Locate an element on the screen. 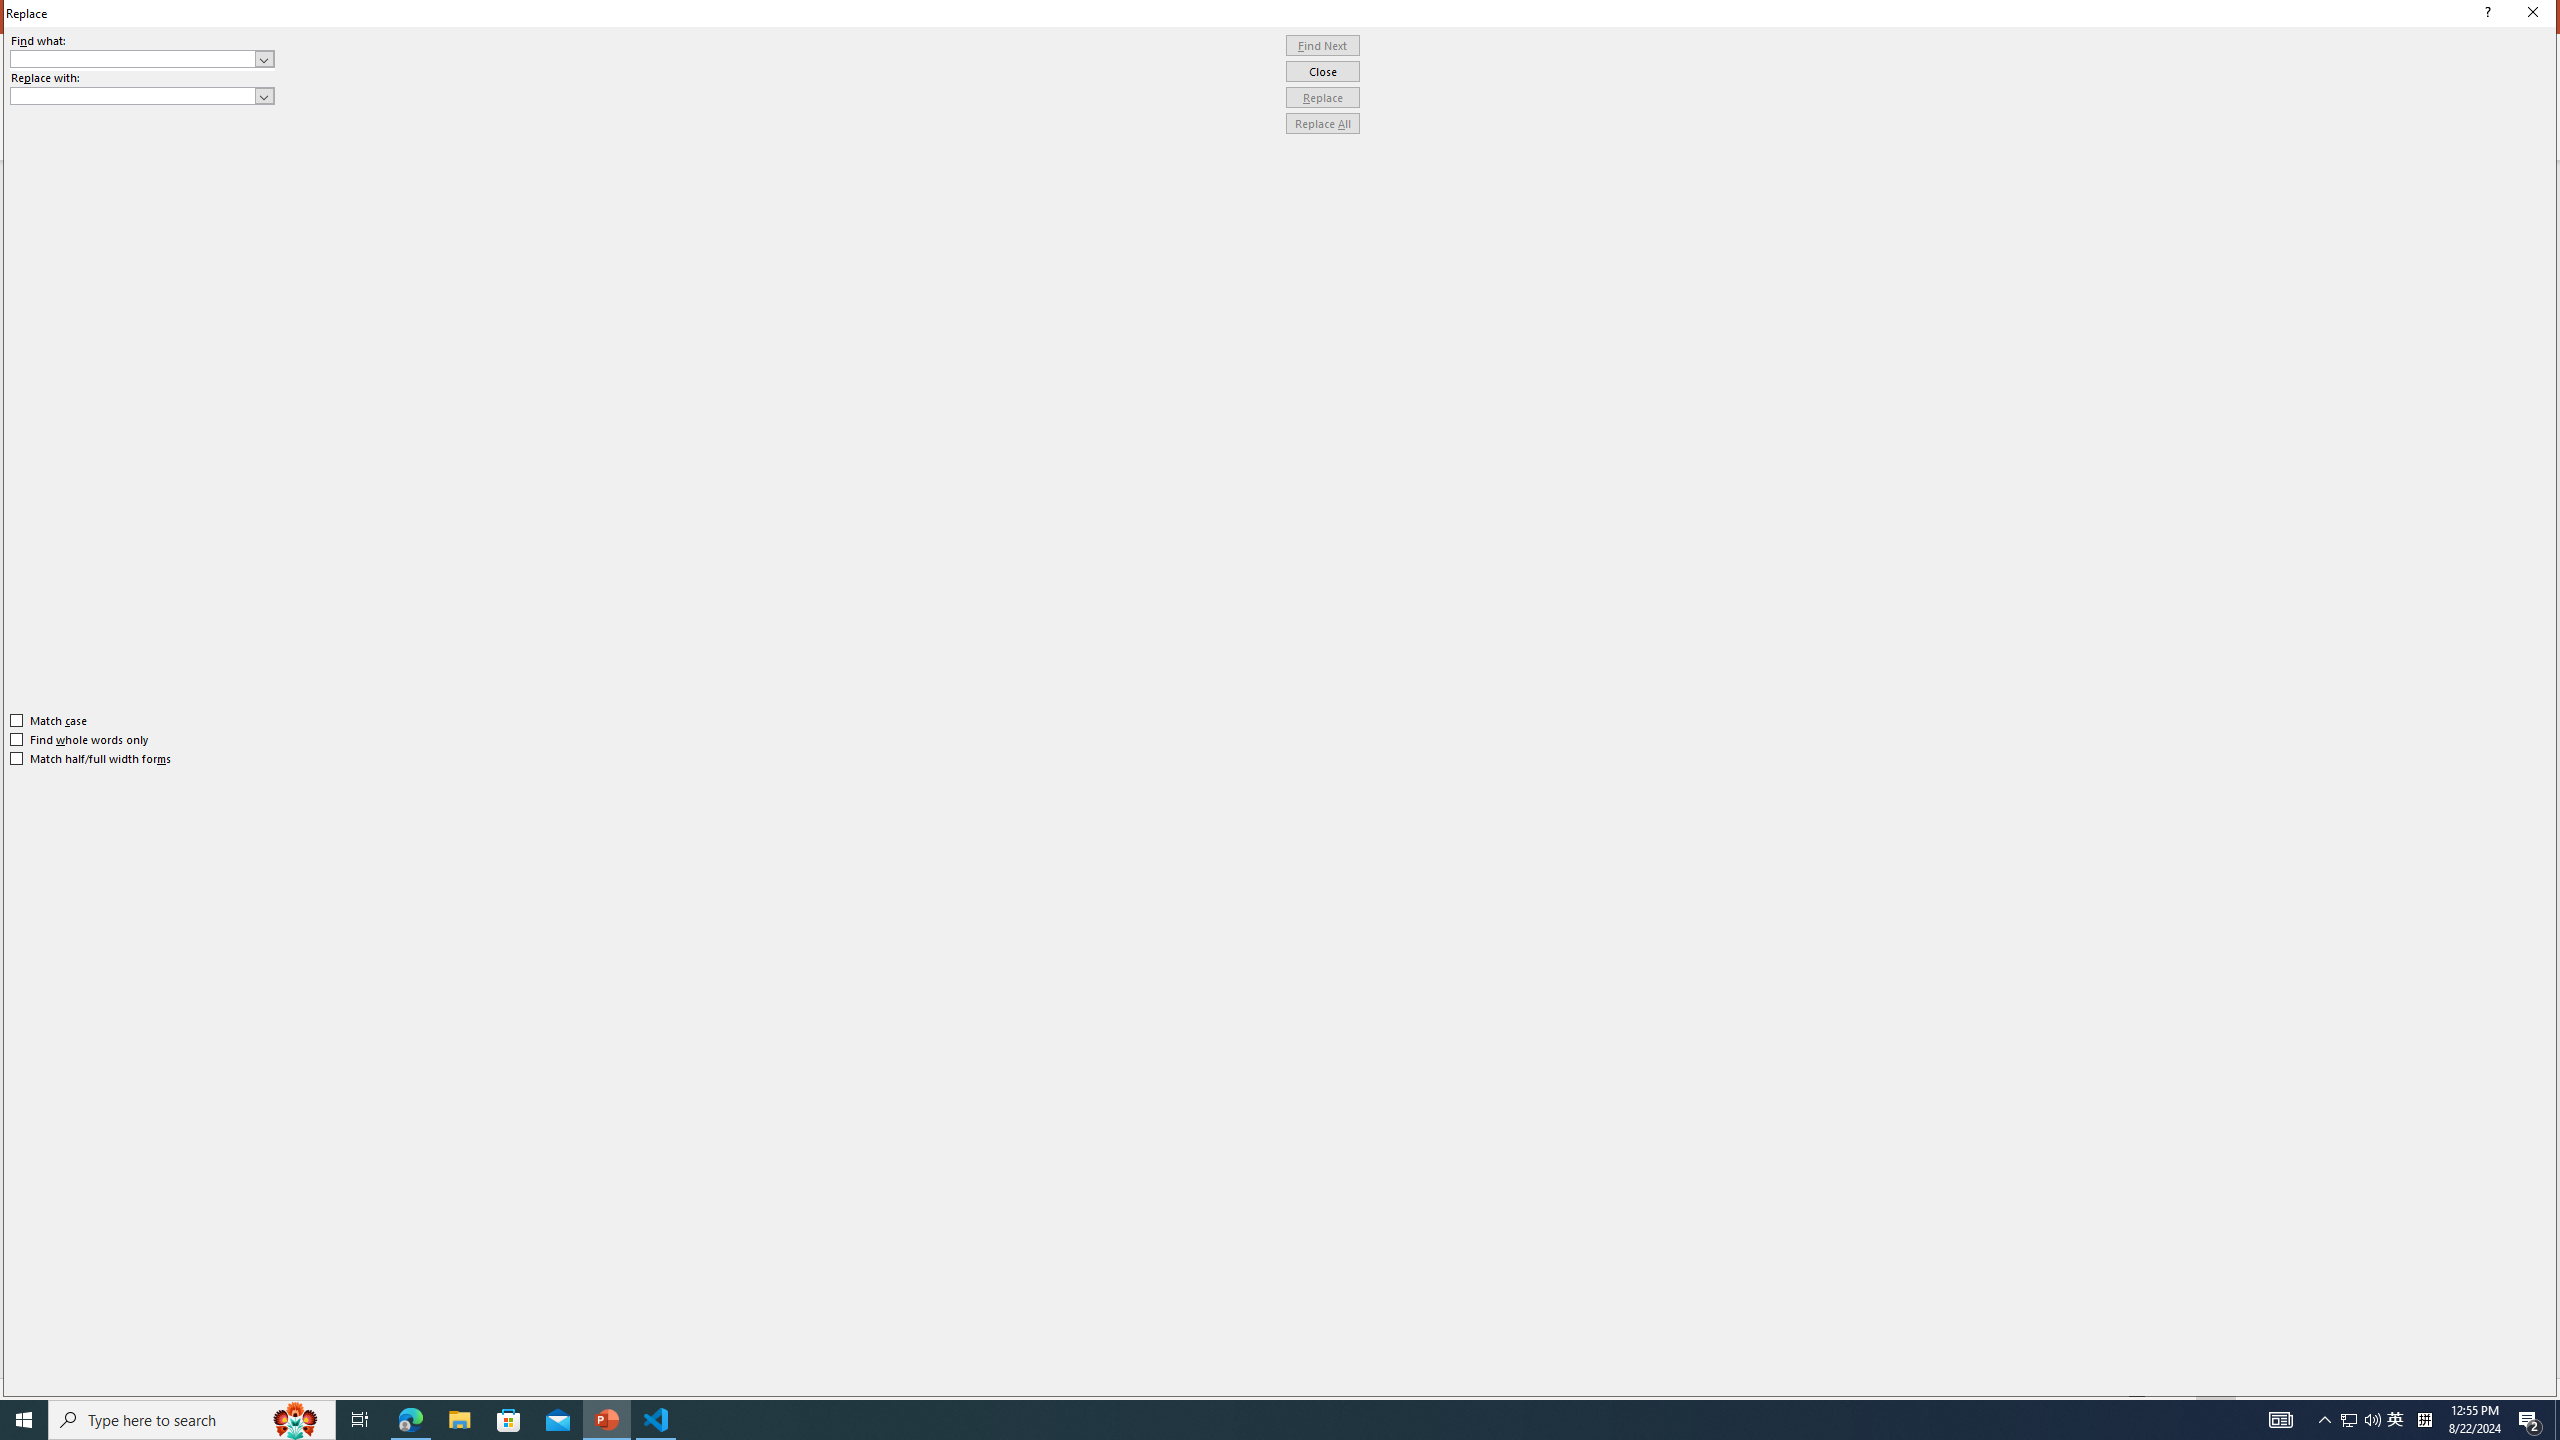 The image size is (2560, 1440). Replace All is located at coordinates (1323, 124).